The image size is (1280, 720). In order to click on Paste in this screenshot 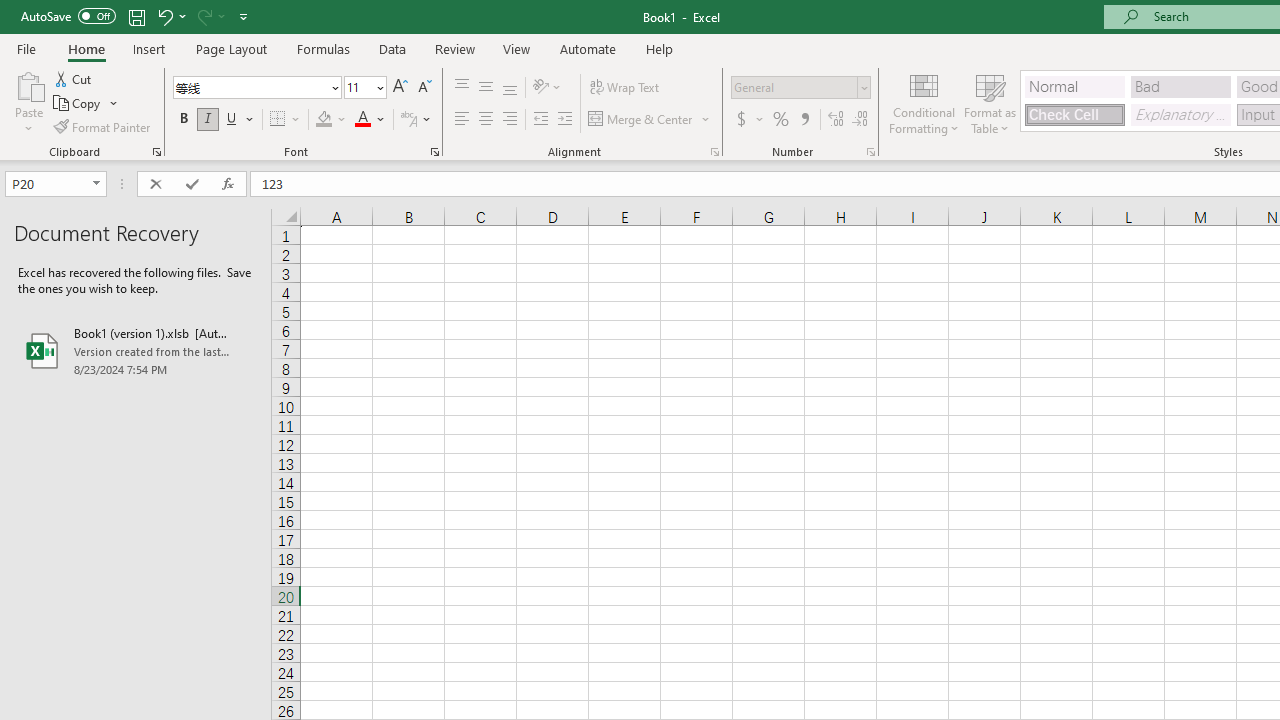, I will do `click(28, 84)`.